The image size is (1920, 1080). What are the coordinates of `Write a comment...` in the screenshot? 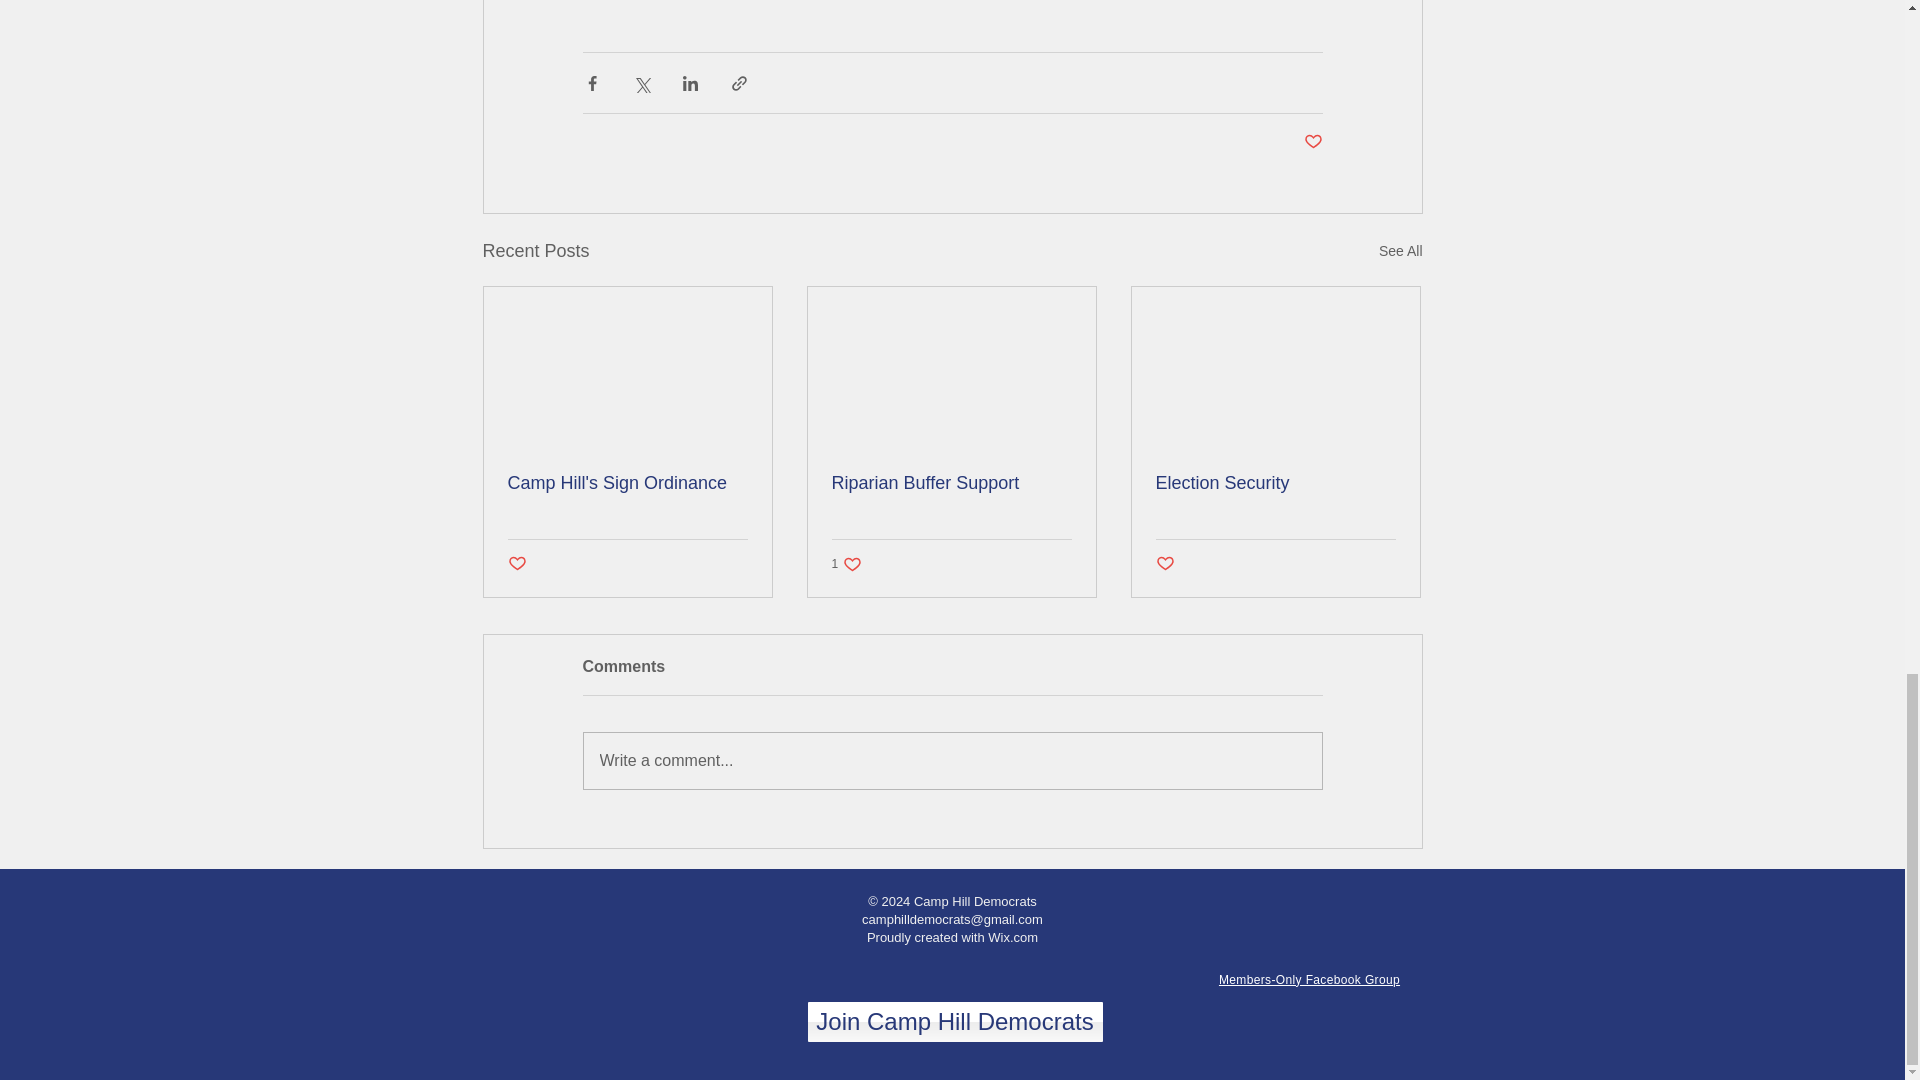 It's located at (628, 483).